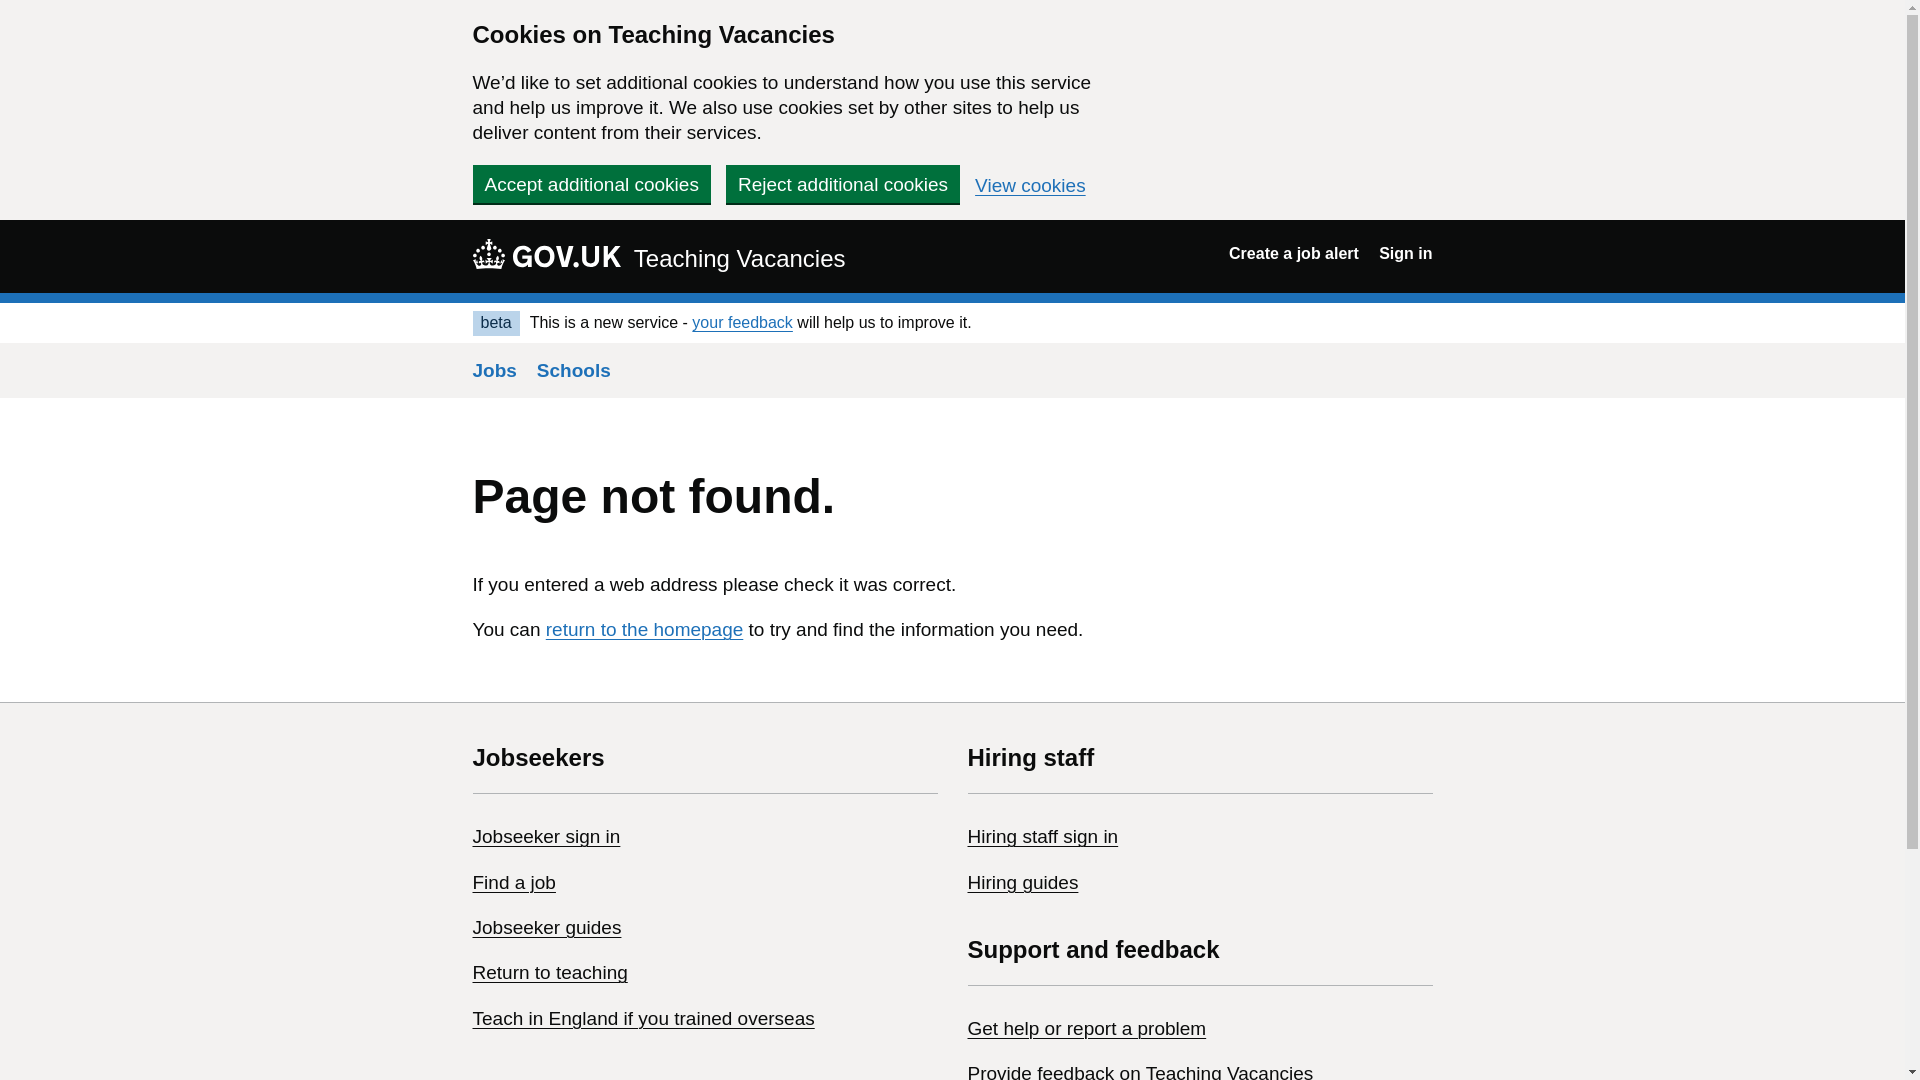 This screenshot has width=1920, height=1080. I want to click on Sign in, so click(1405, 254).